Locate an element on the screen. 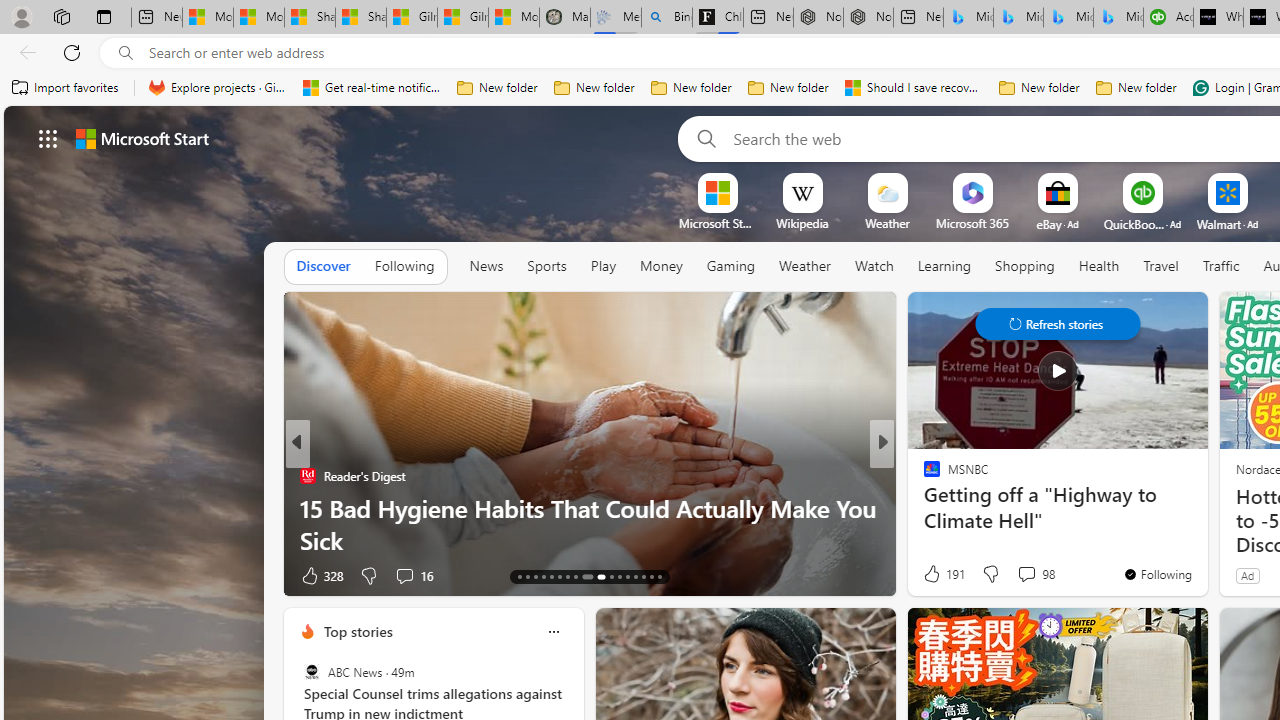  Sports is located at coordinates (546, 266).